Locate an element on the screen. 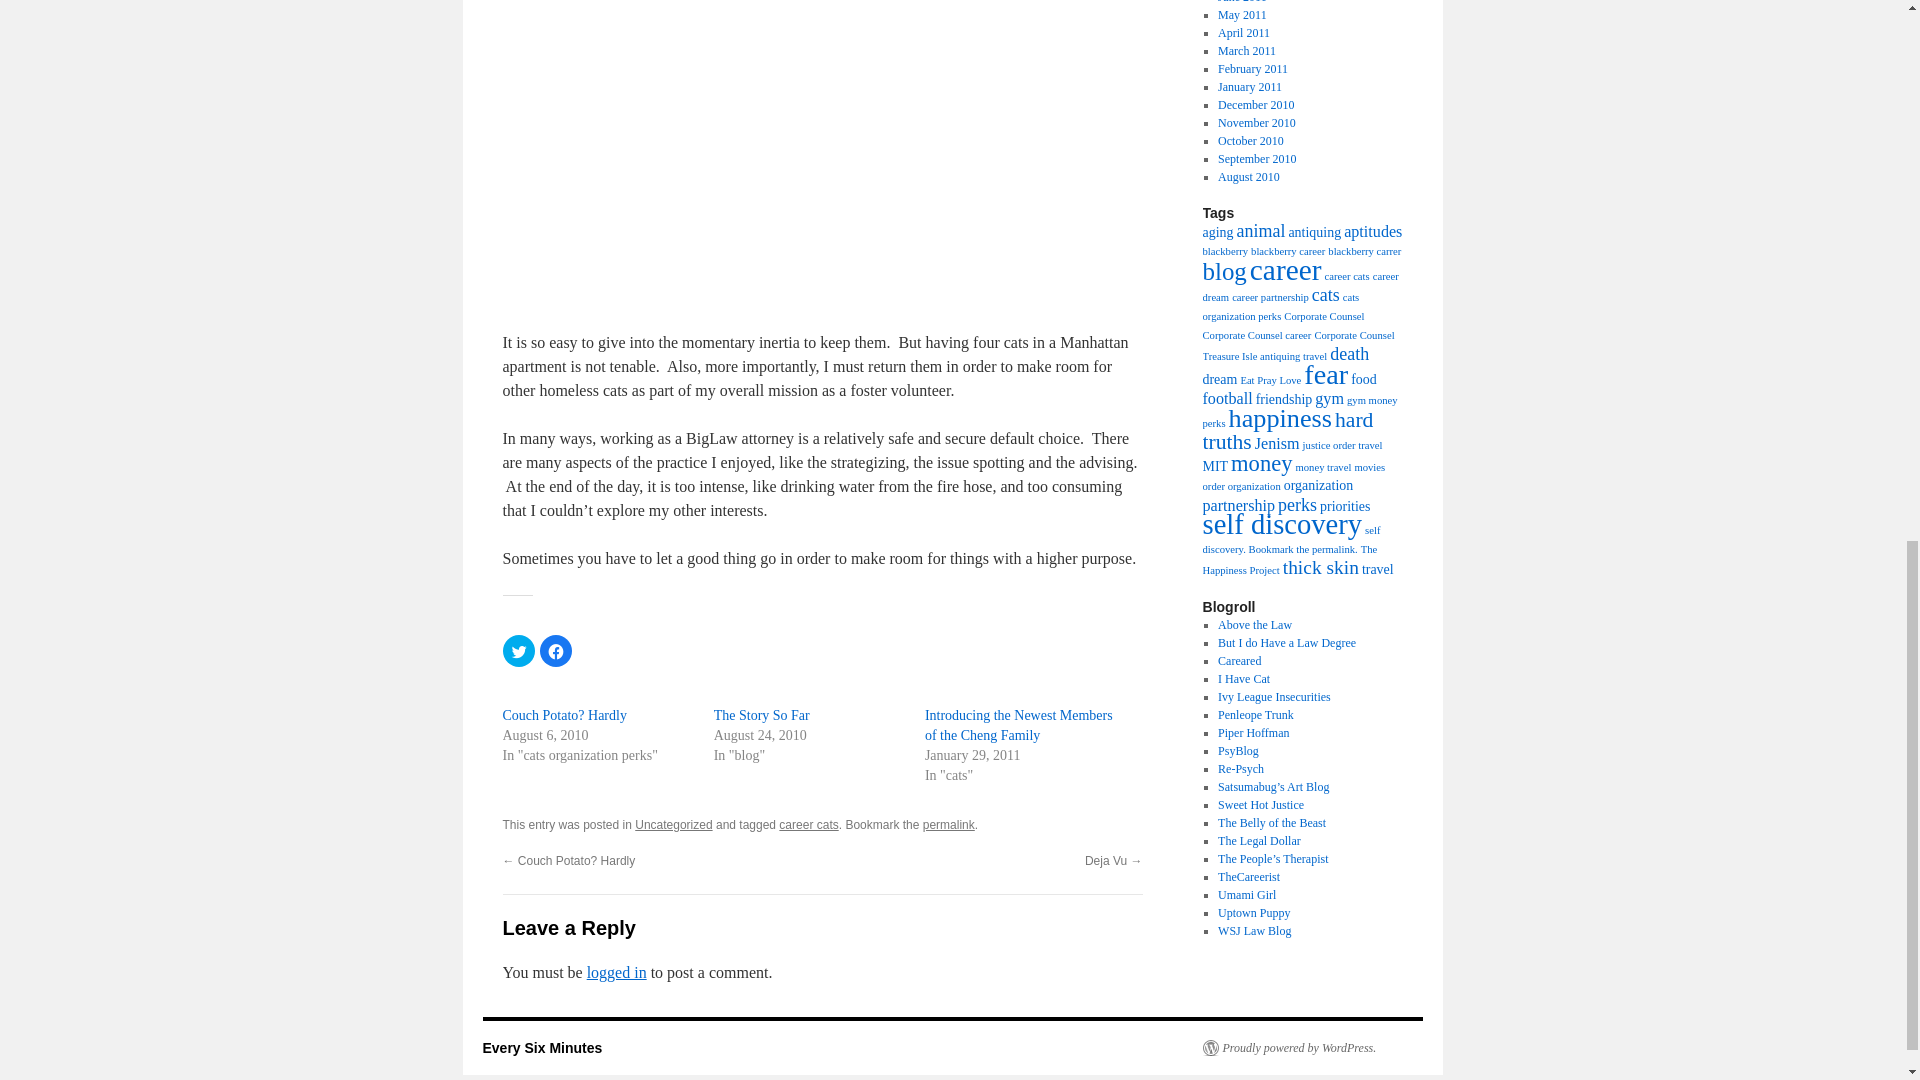 The height and width of the screenshot is (1080, 1920). Permalink to Saying Goodbye is located at coordinates (949, 824).